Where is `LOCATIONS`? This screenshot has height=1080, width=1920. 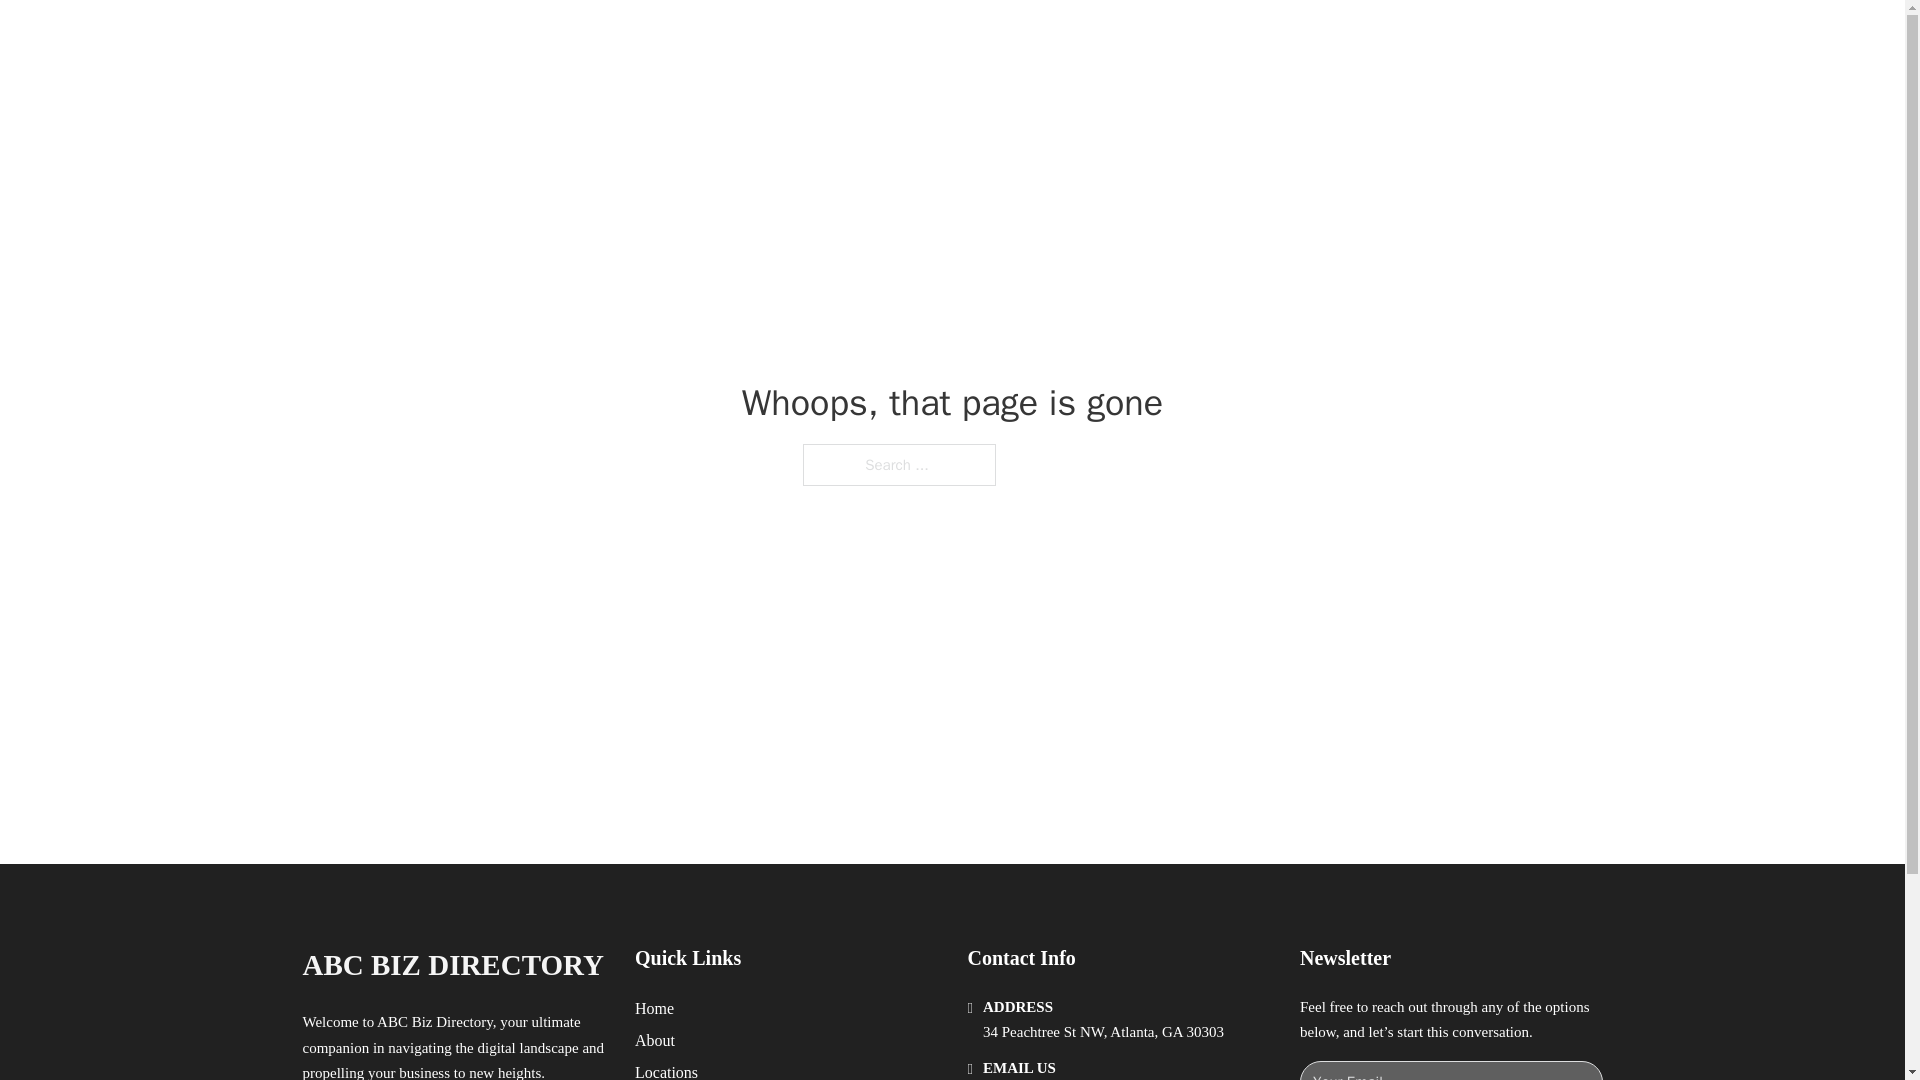 LOCATIONS is located at coordinates (1306, 38).